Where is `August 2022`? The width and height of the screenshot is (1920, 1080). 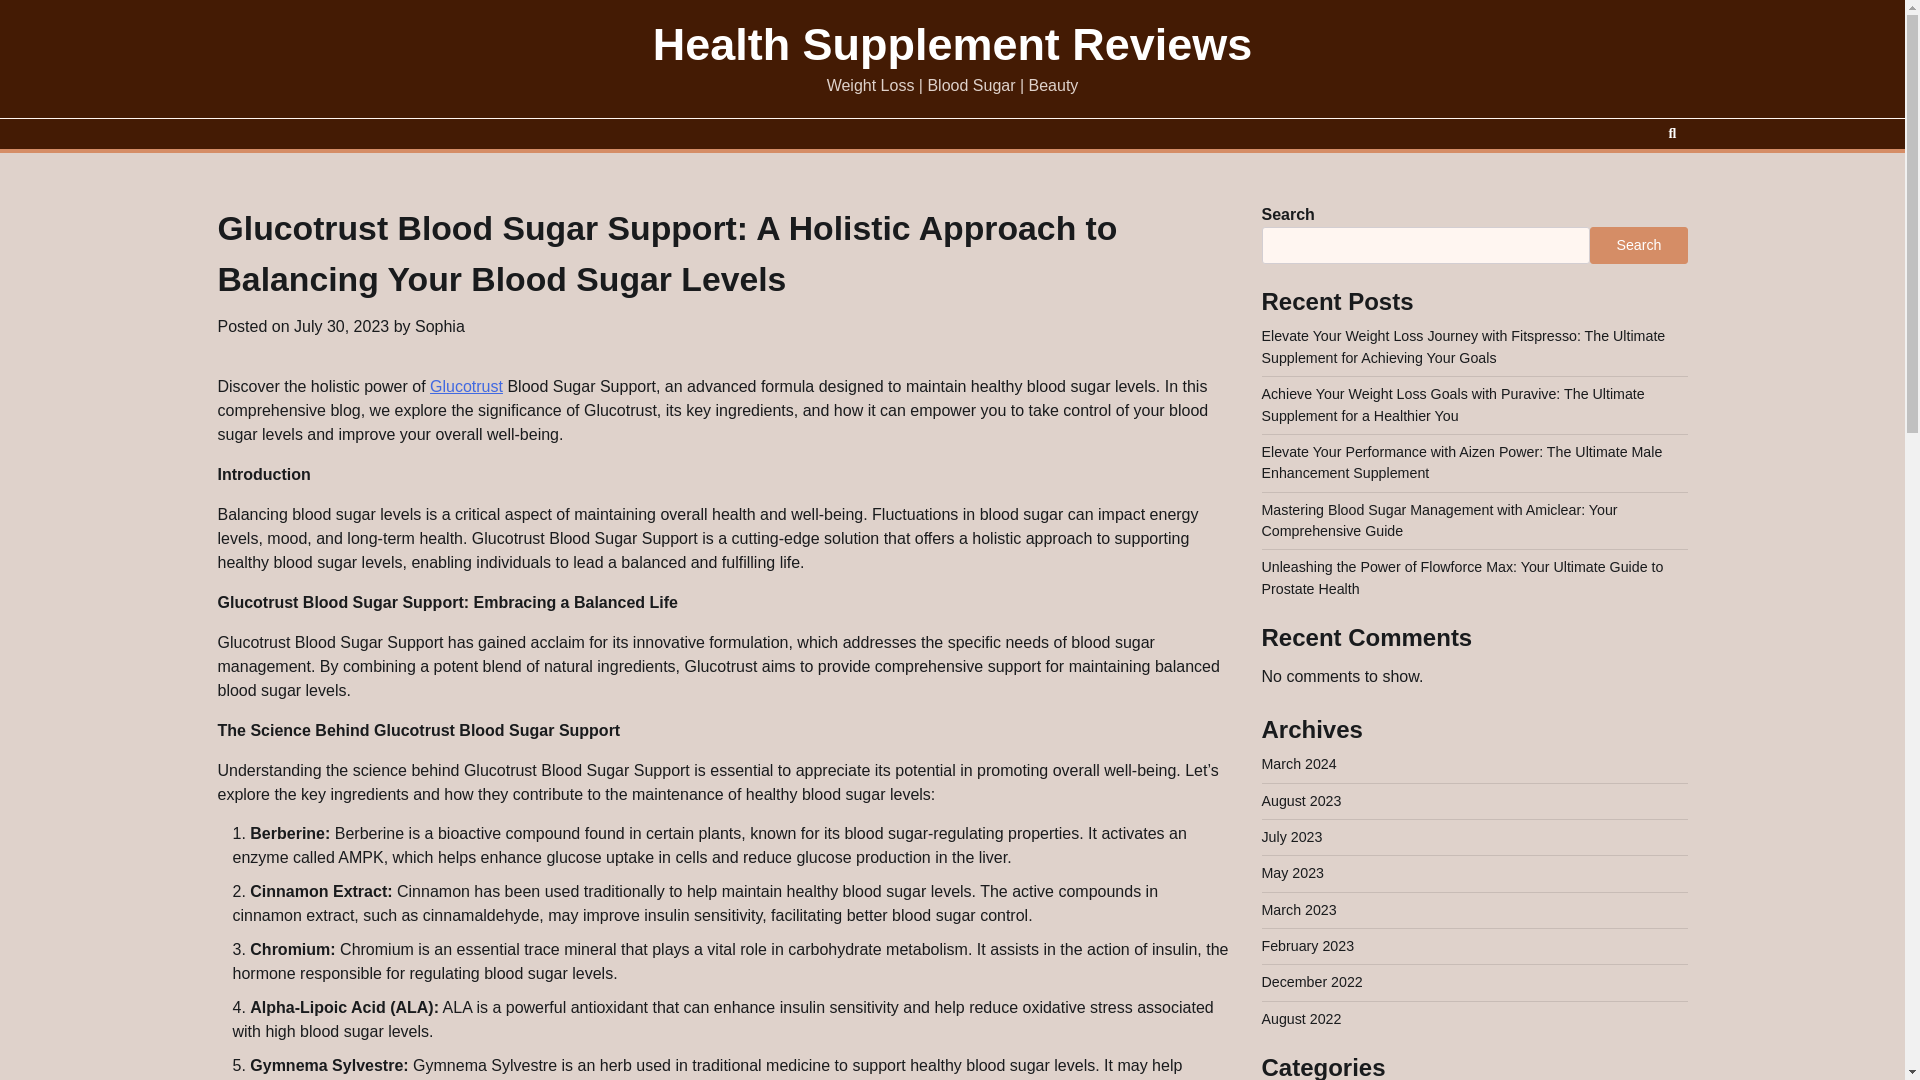 August 2022 is located at coordinates (1302, 1018).